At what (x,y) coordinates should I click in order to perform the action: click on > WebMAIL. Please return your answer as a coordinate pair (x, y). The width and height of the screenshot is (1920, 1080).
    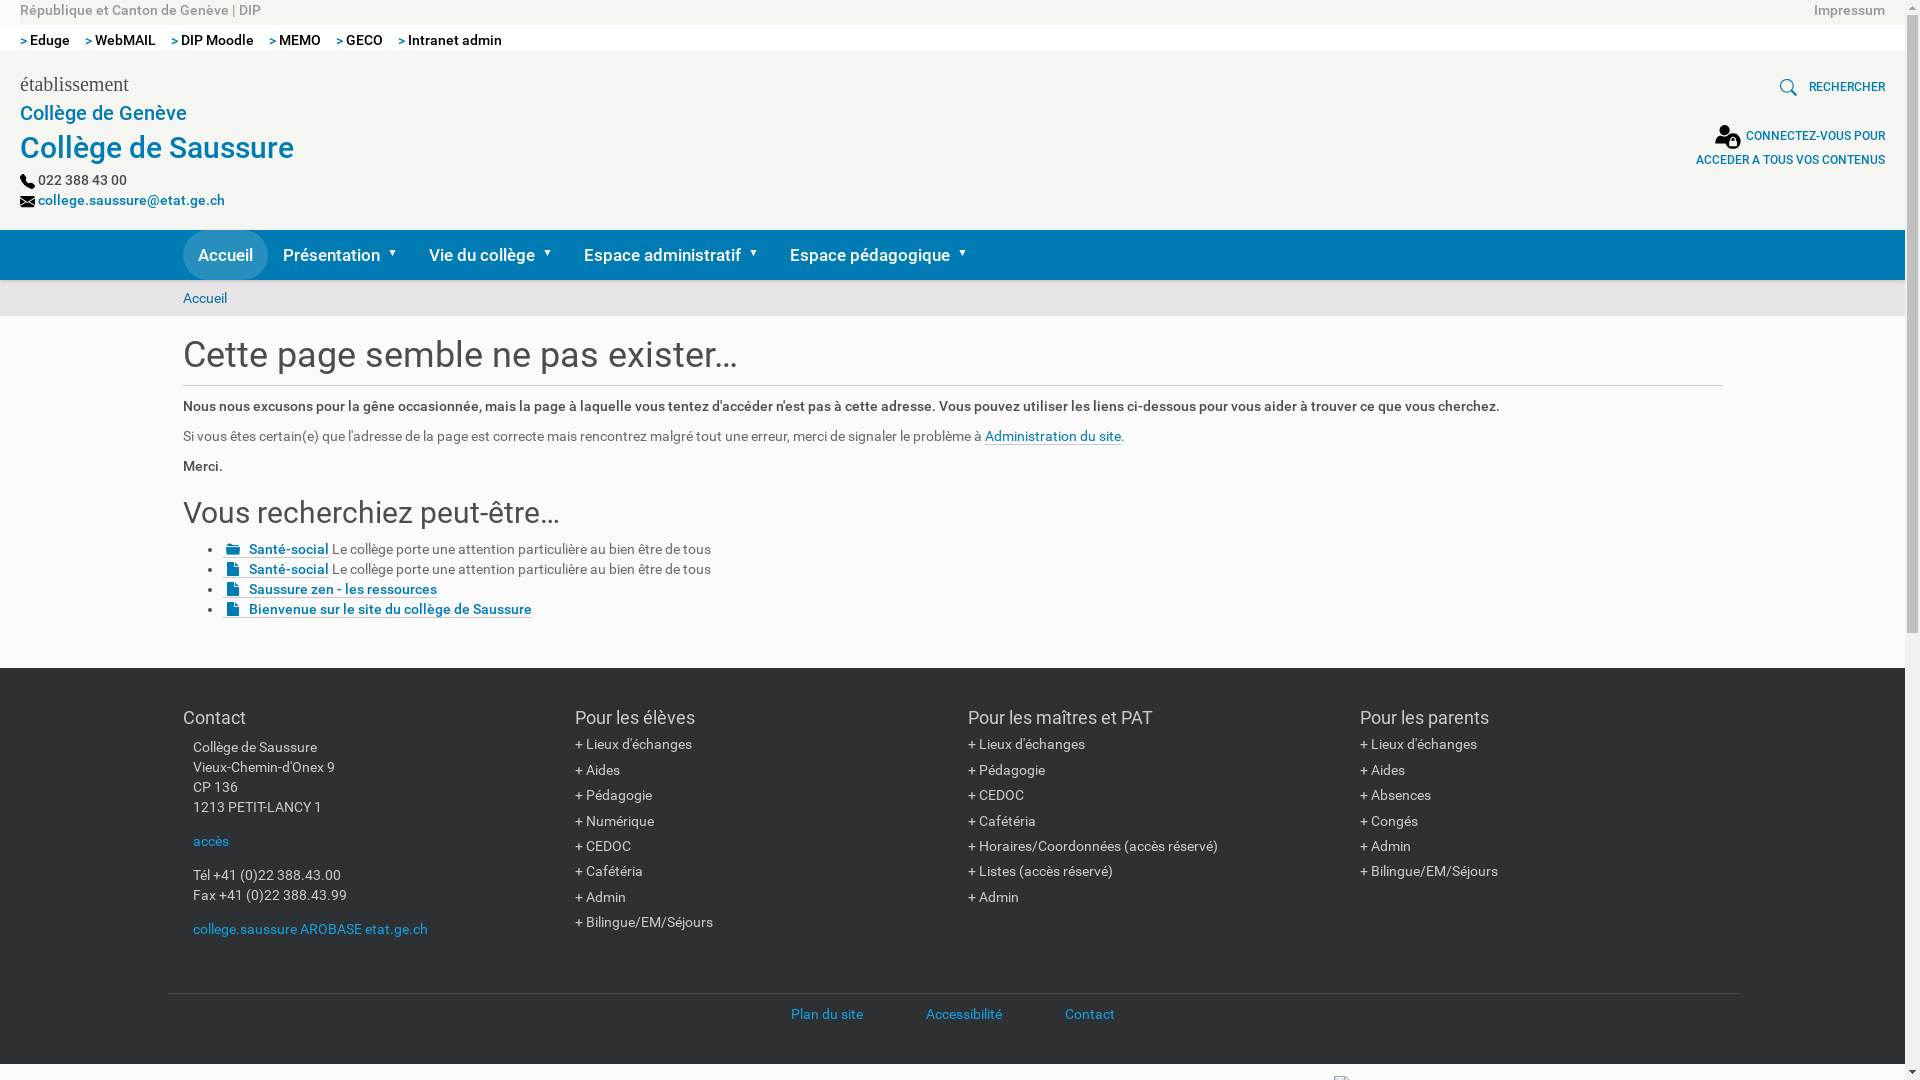
    Looking at the image, I should click on (120, 40).